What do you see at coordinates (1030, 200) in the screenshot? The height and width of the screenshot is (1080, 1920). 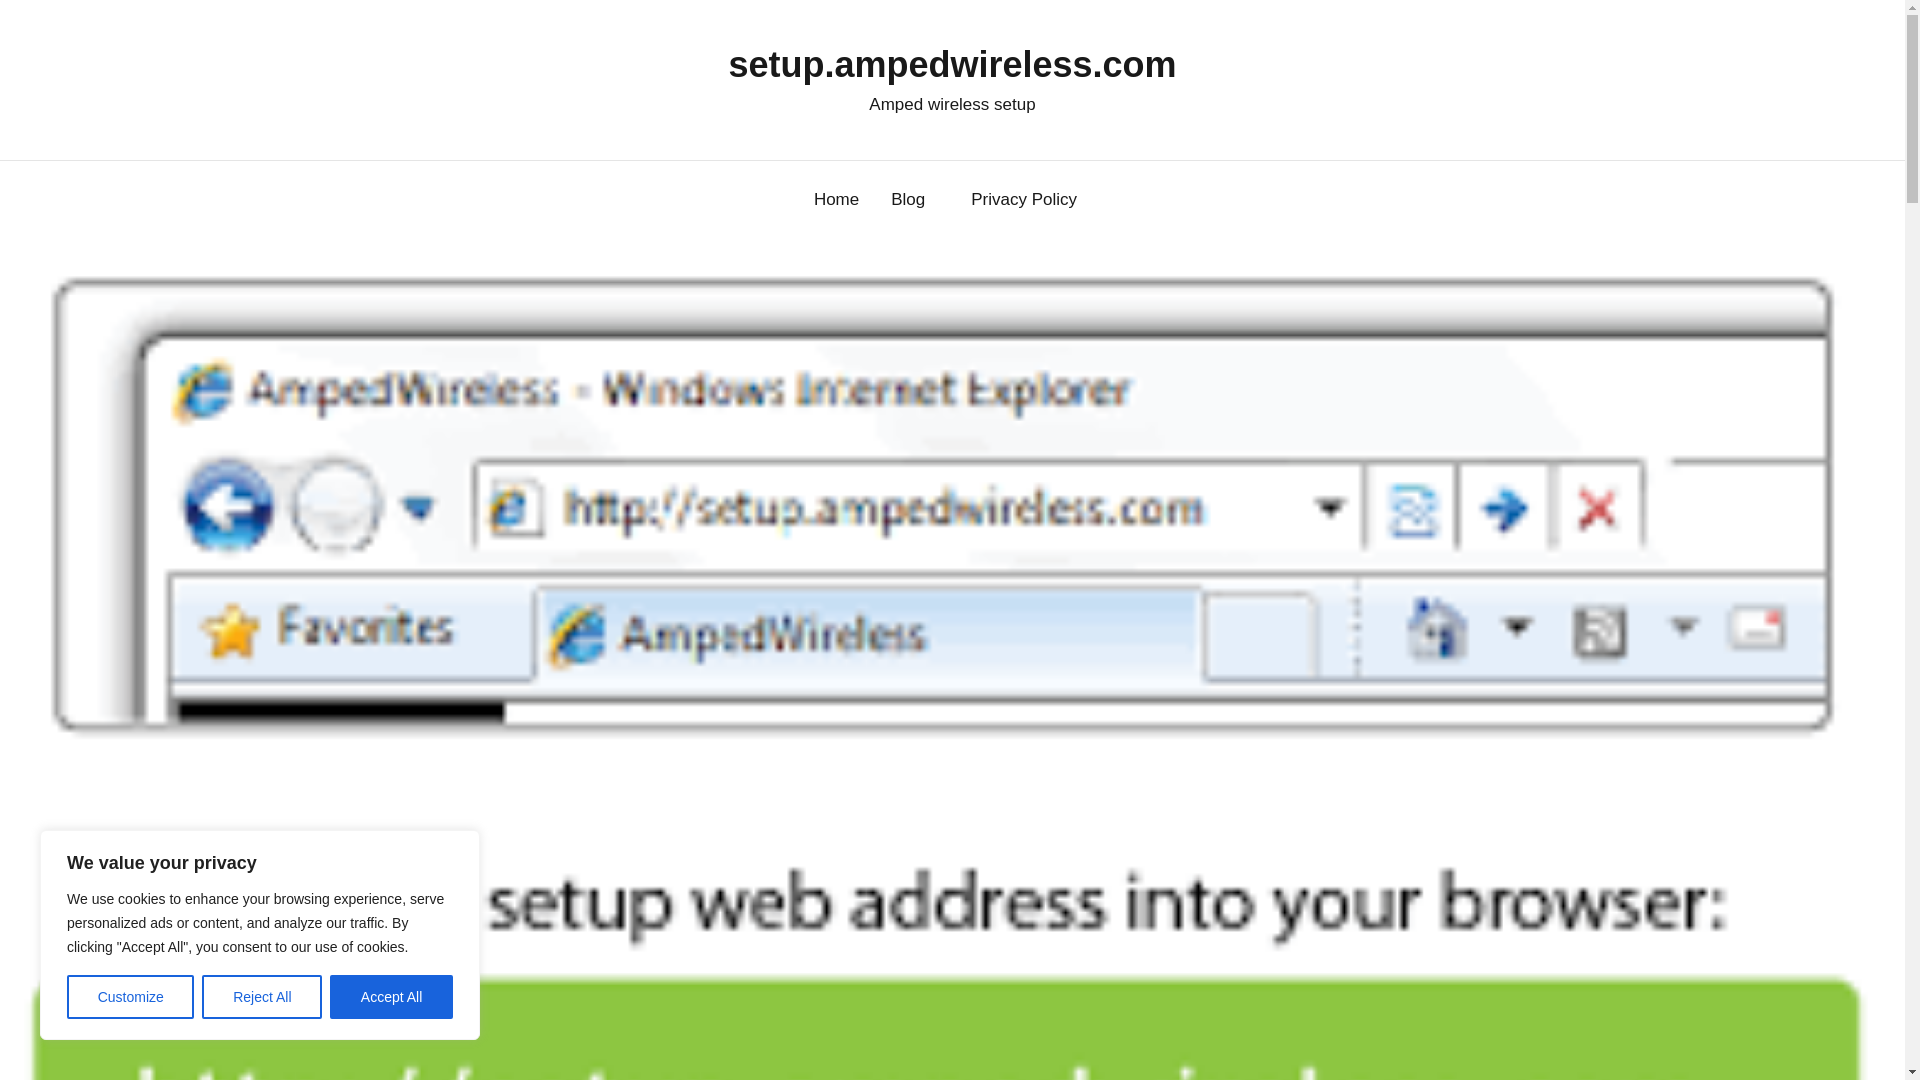 I see `Privacy Policy` at bounding box center [1030, 200].